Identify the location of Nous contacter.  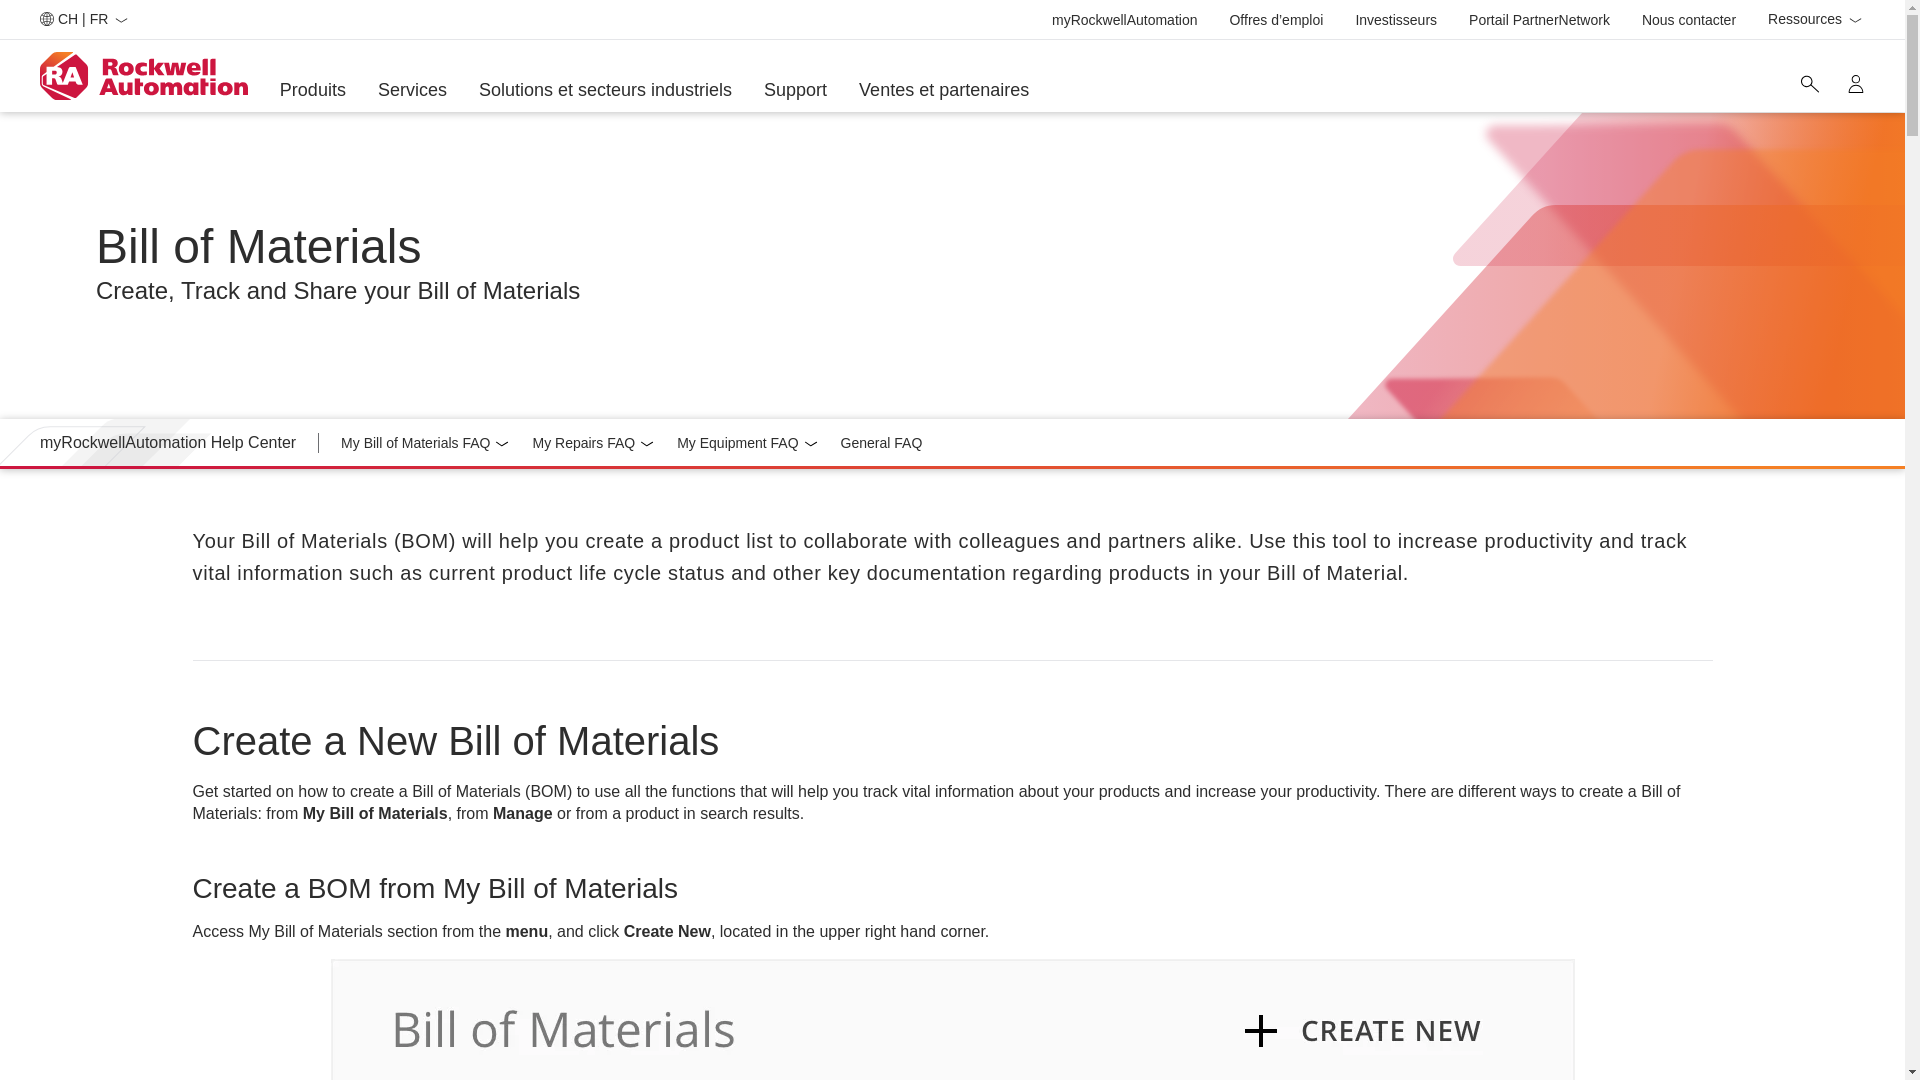
(1856, 83).